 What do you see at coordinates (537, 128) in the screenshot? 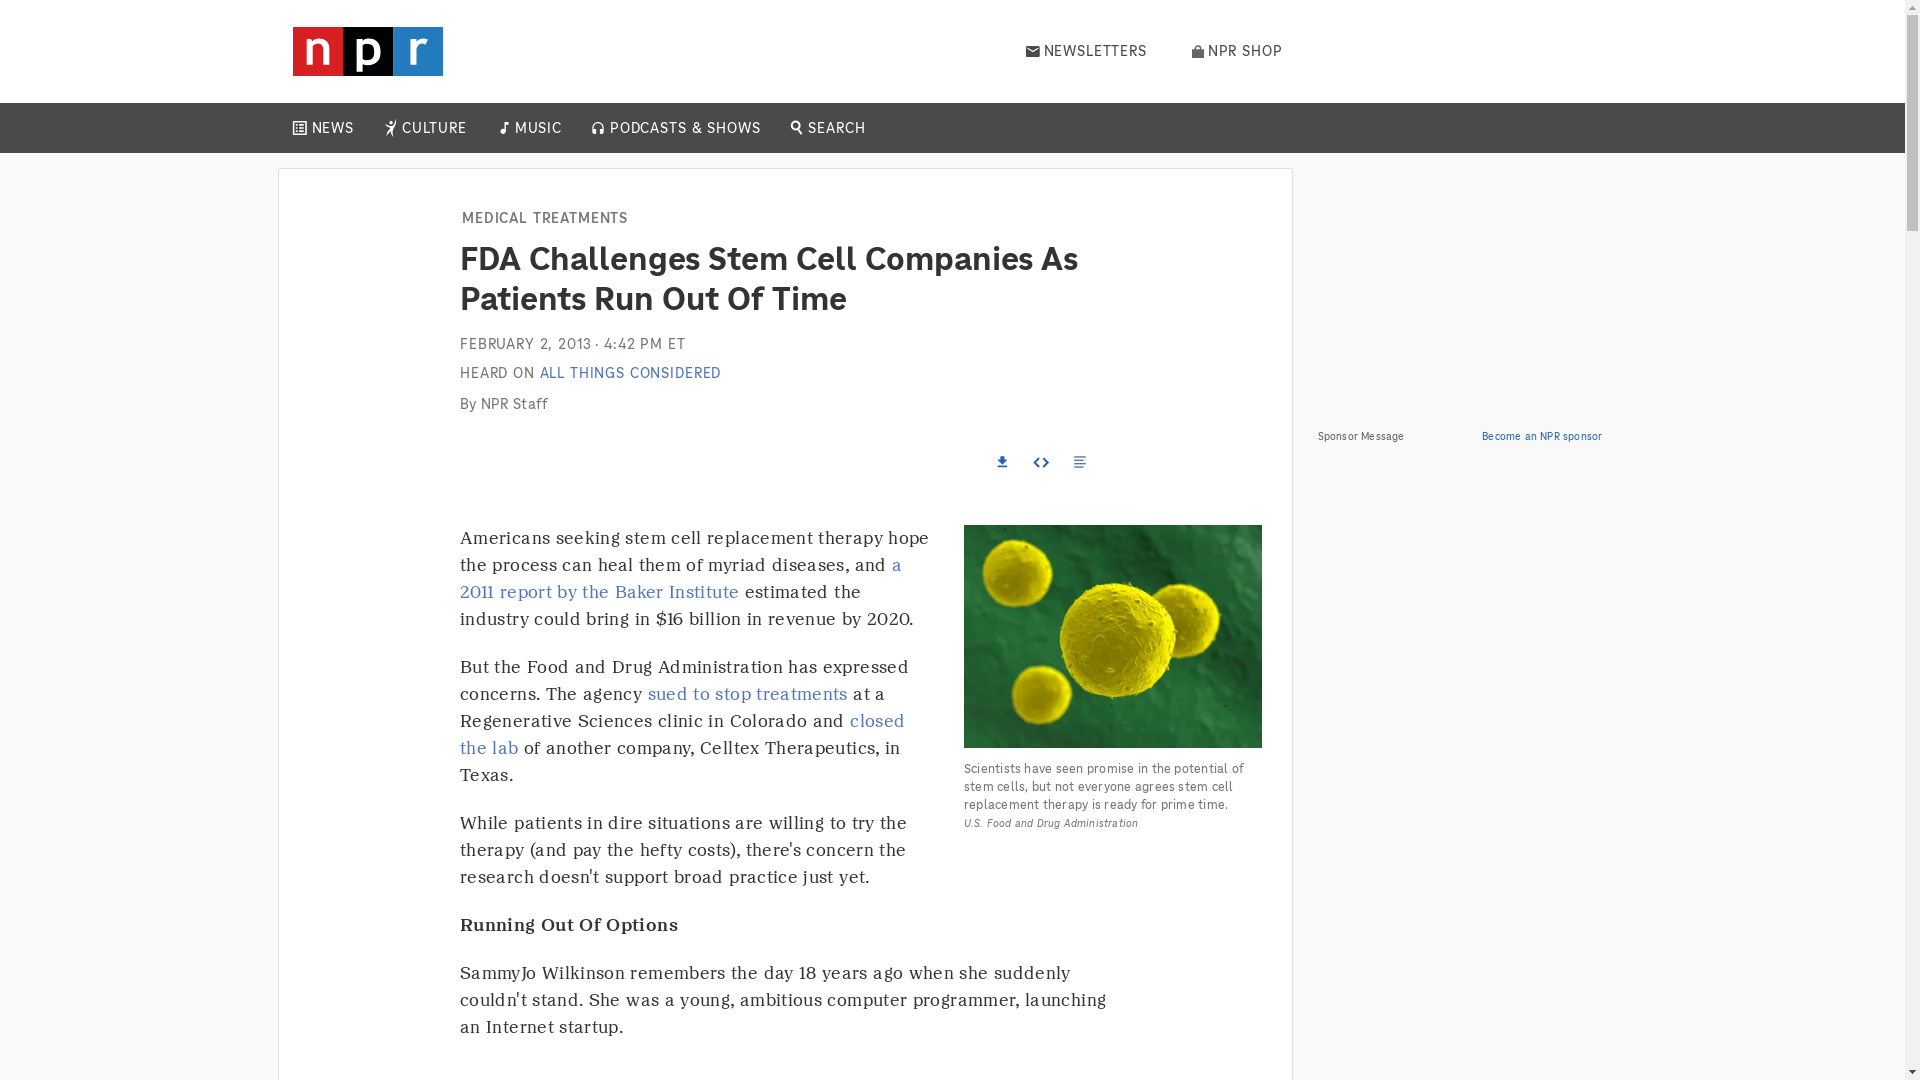
I see `MUSIC` at bounding box center [537, 128].